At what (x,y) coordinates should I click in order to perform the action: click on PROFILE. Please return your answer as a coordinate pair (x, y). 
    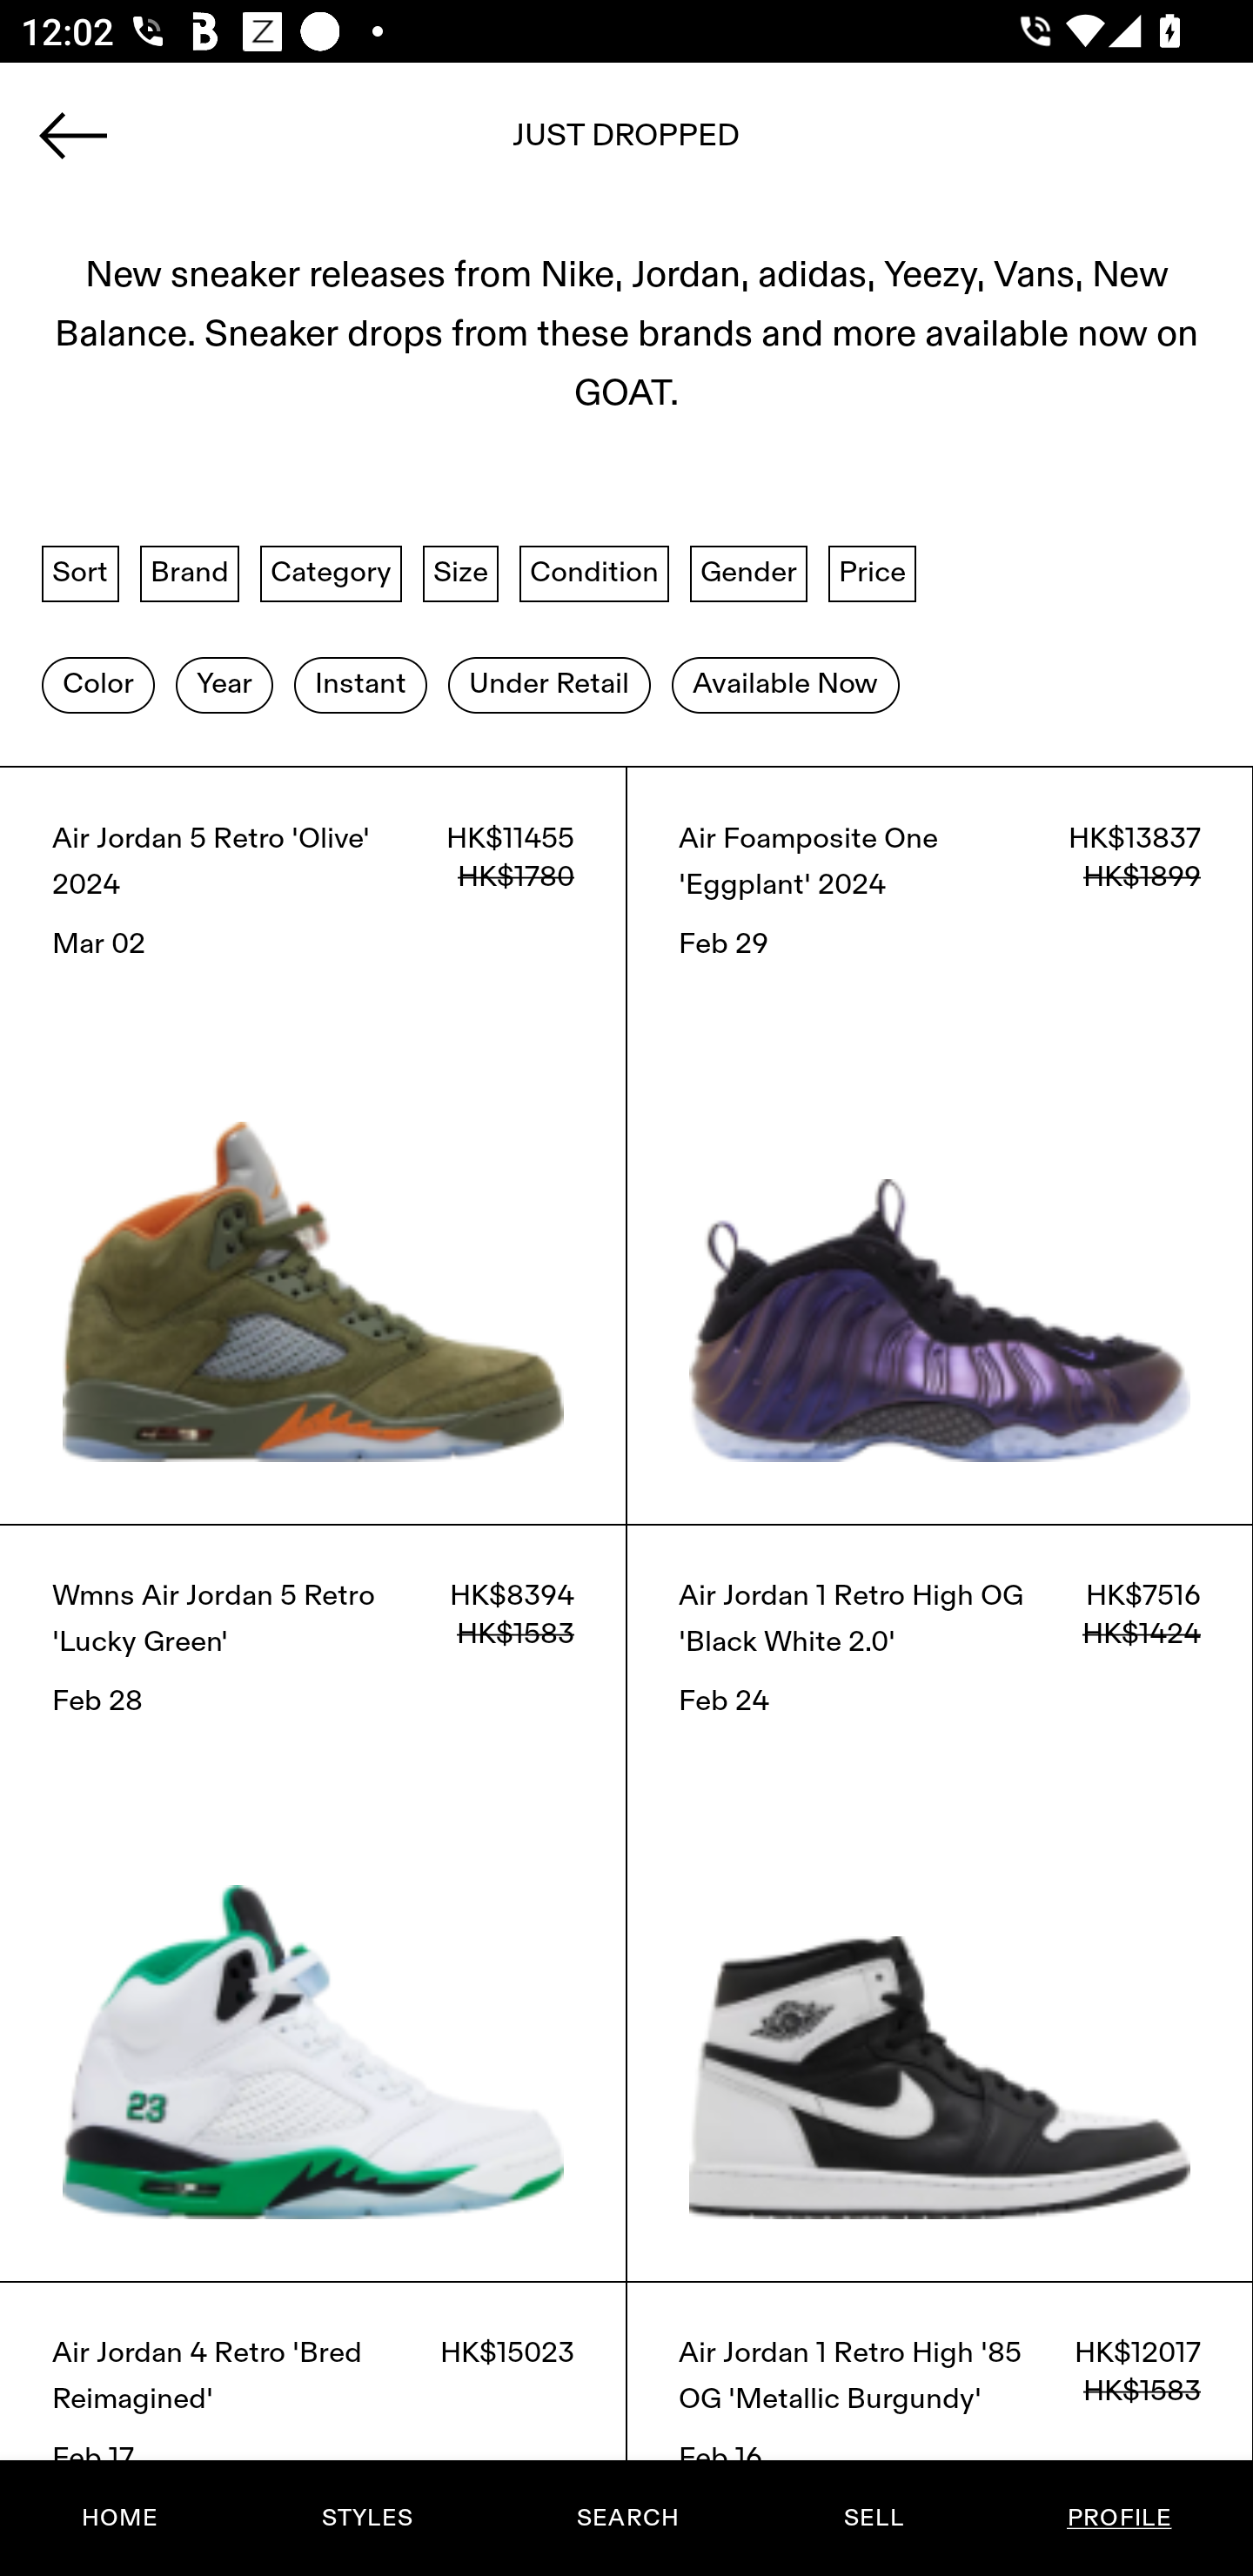
    Looking at the image, I should click on (1119, 2518).